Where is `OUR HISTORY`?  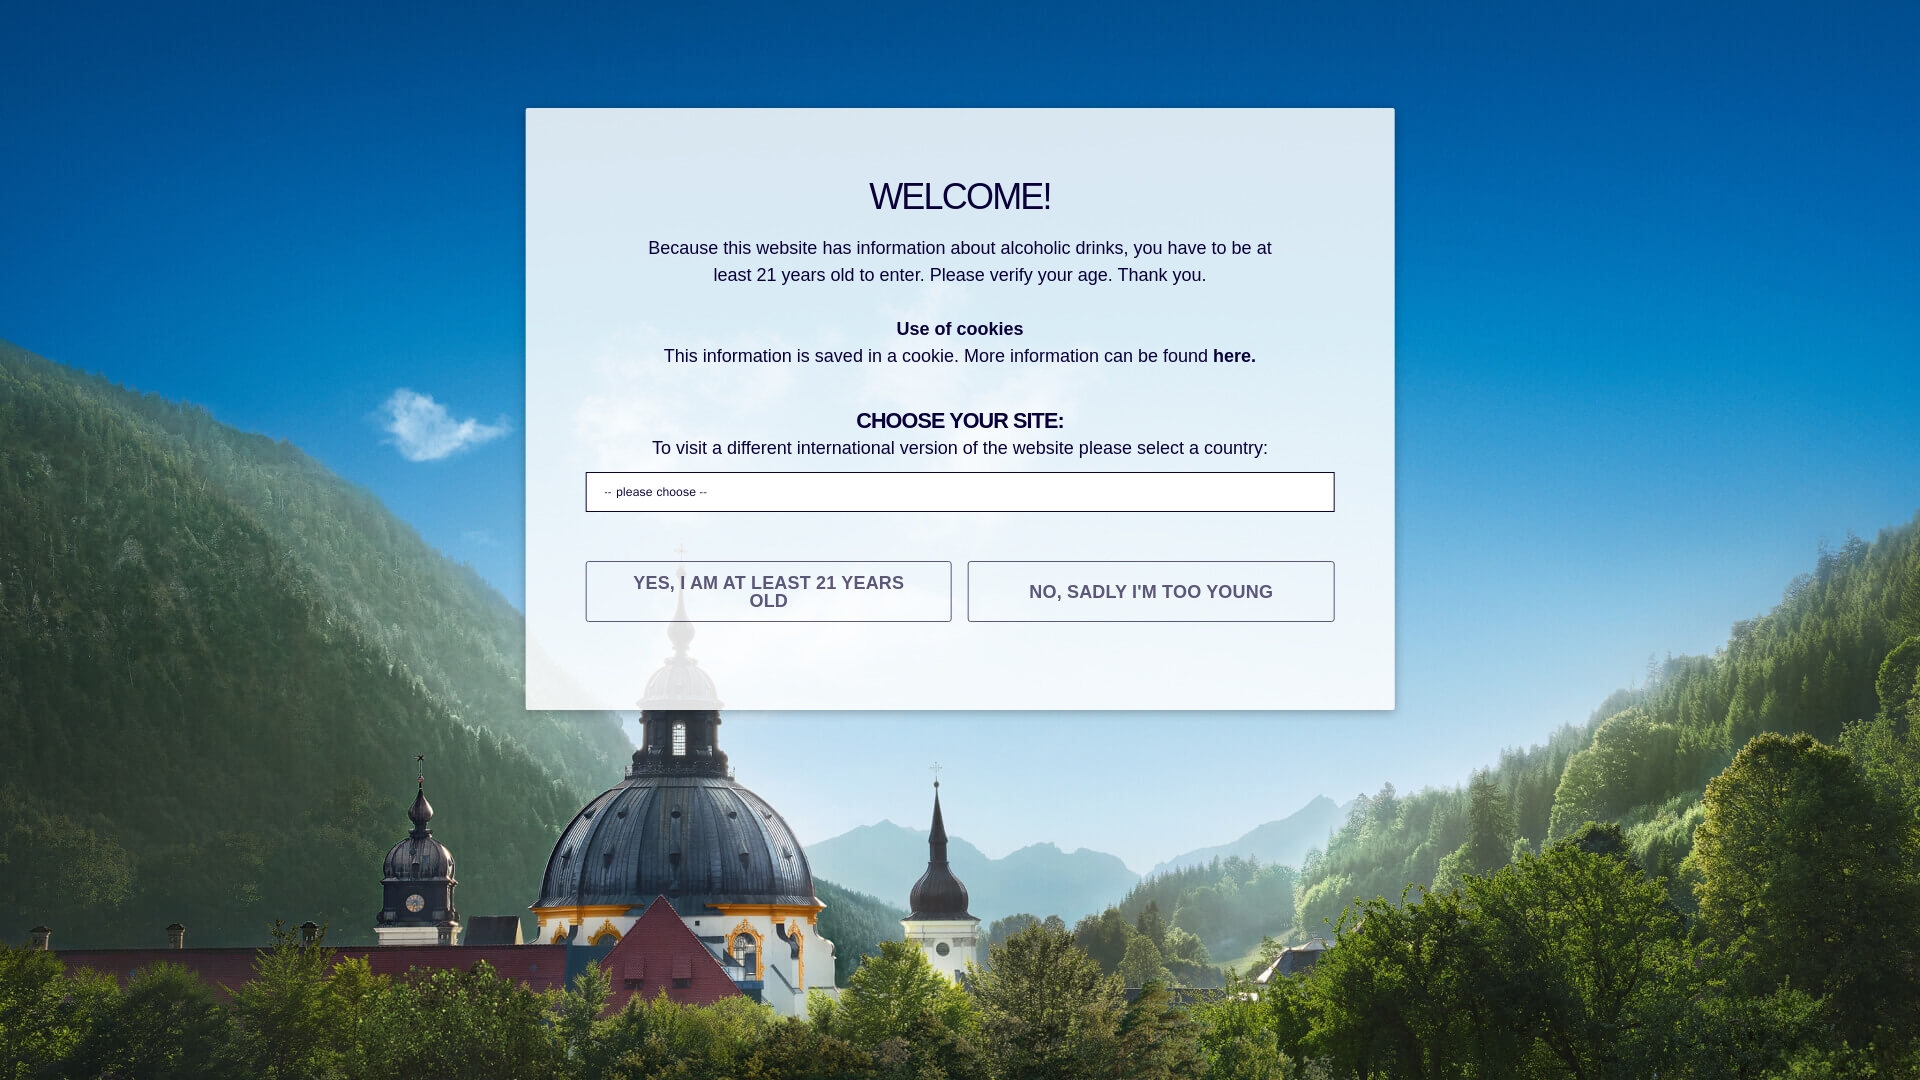
OUR HISTORY is located at coordinates (498, 680).